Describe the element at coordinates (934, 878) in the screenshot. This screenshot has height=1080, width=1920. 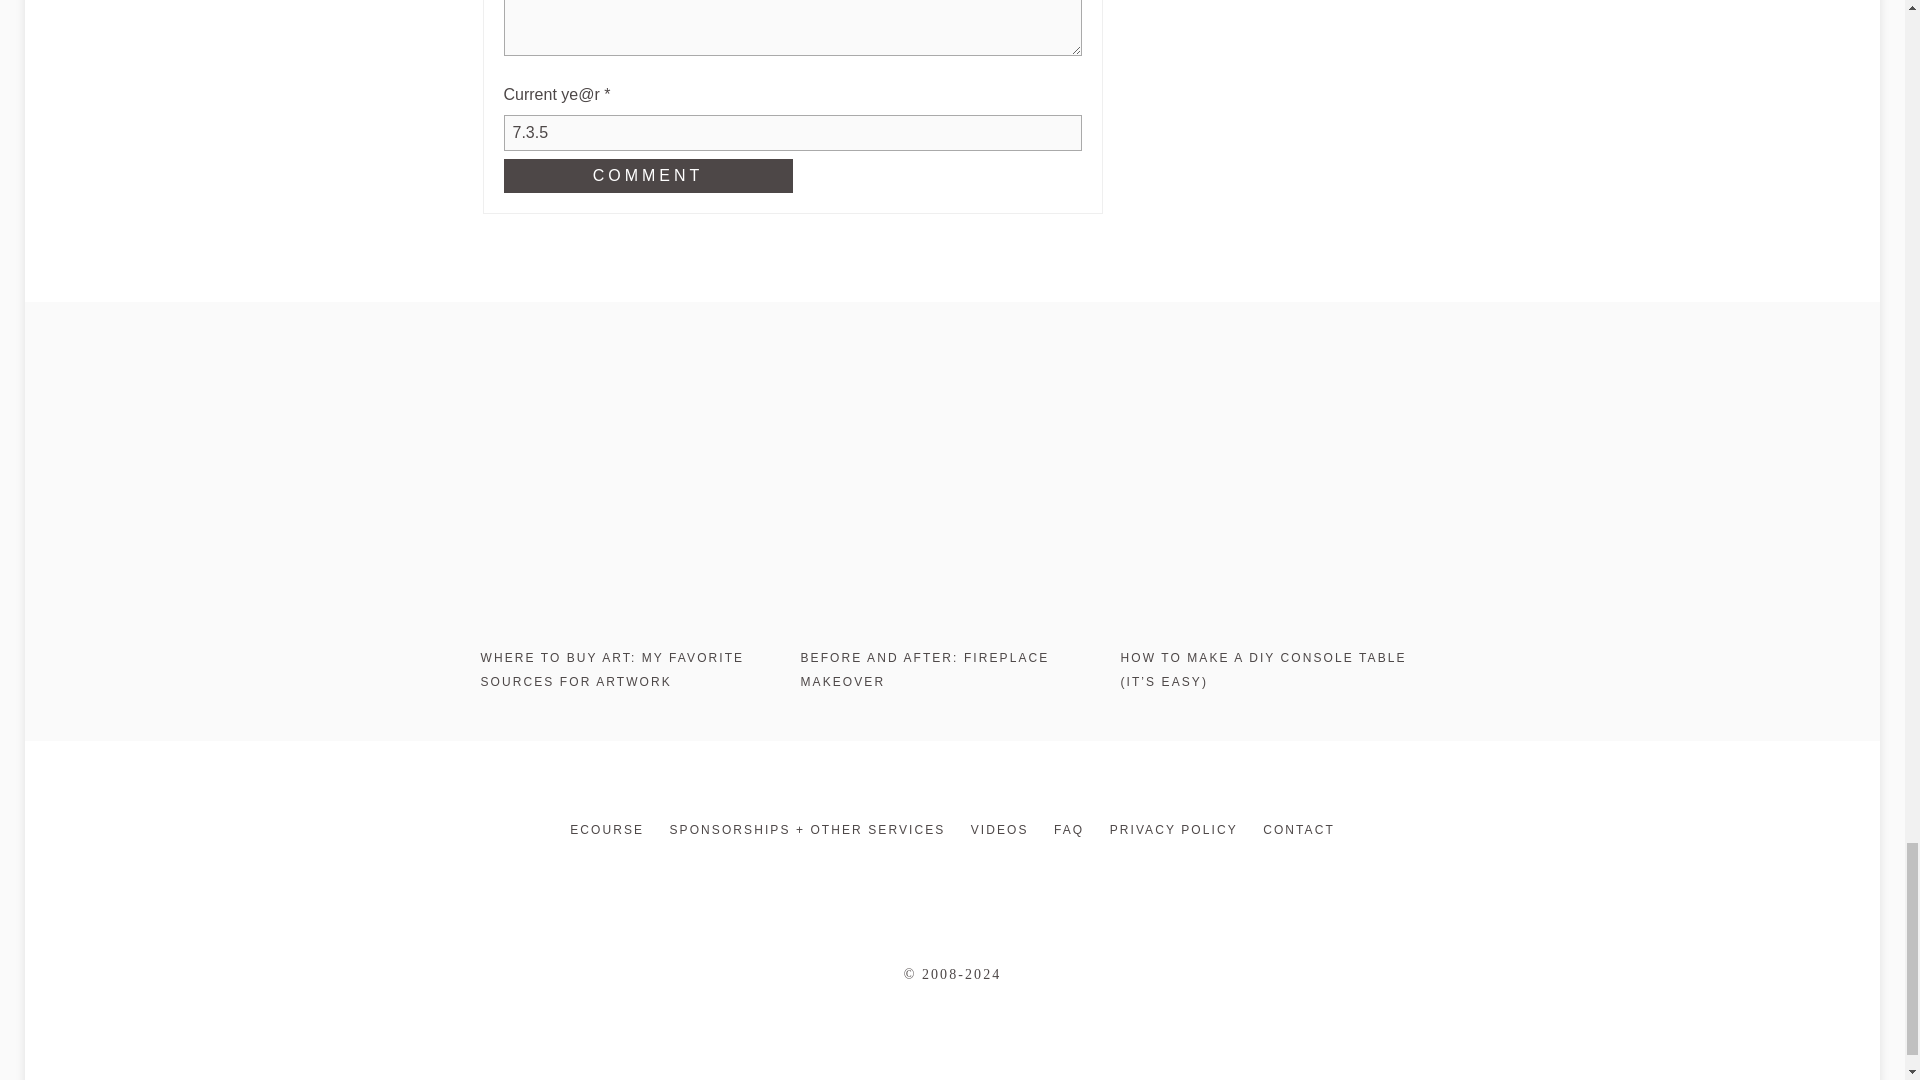
I see `Facebook` at that location.